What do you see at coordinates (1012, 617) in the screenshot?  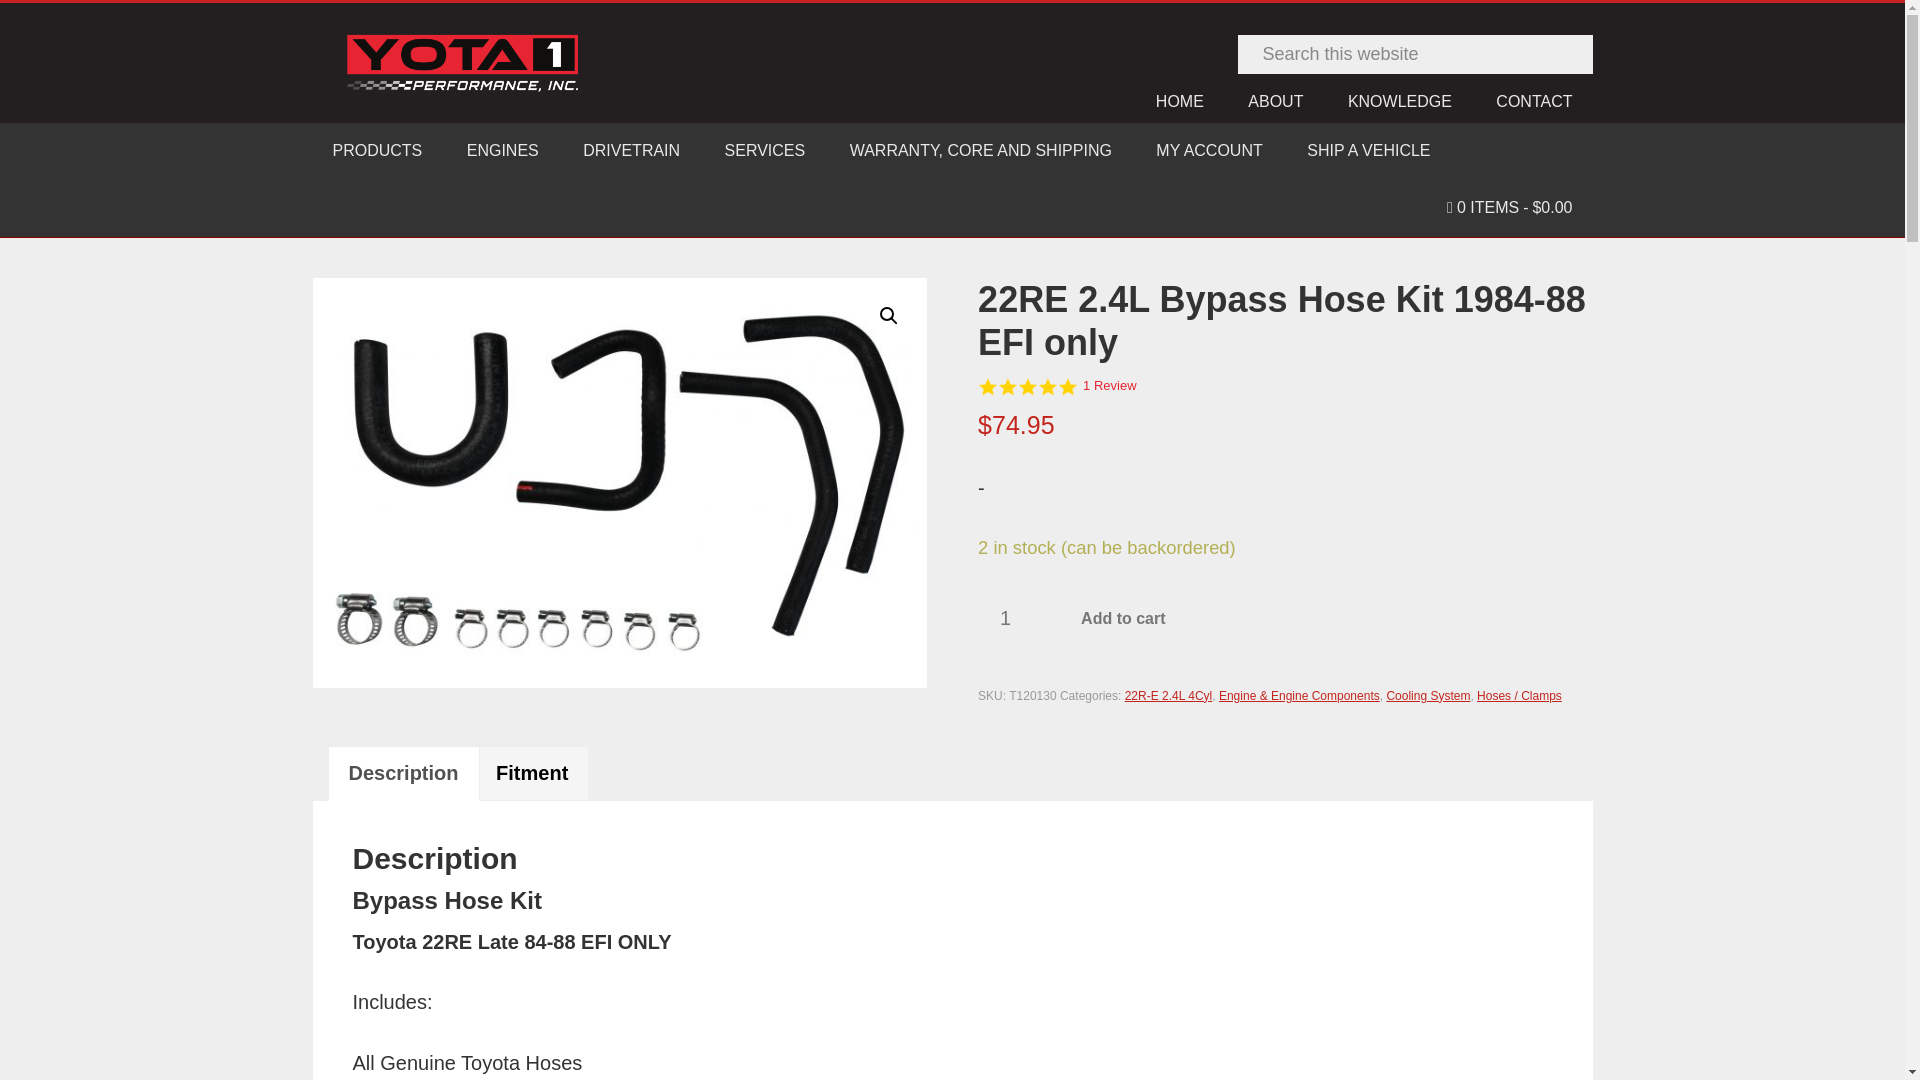 I see `1` at bounding box center [1012, 617].